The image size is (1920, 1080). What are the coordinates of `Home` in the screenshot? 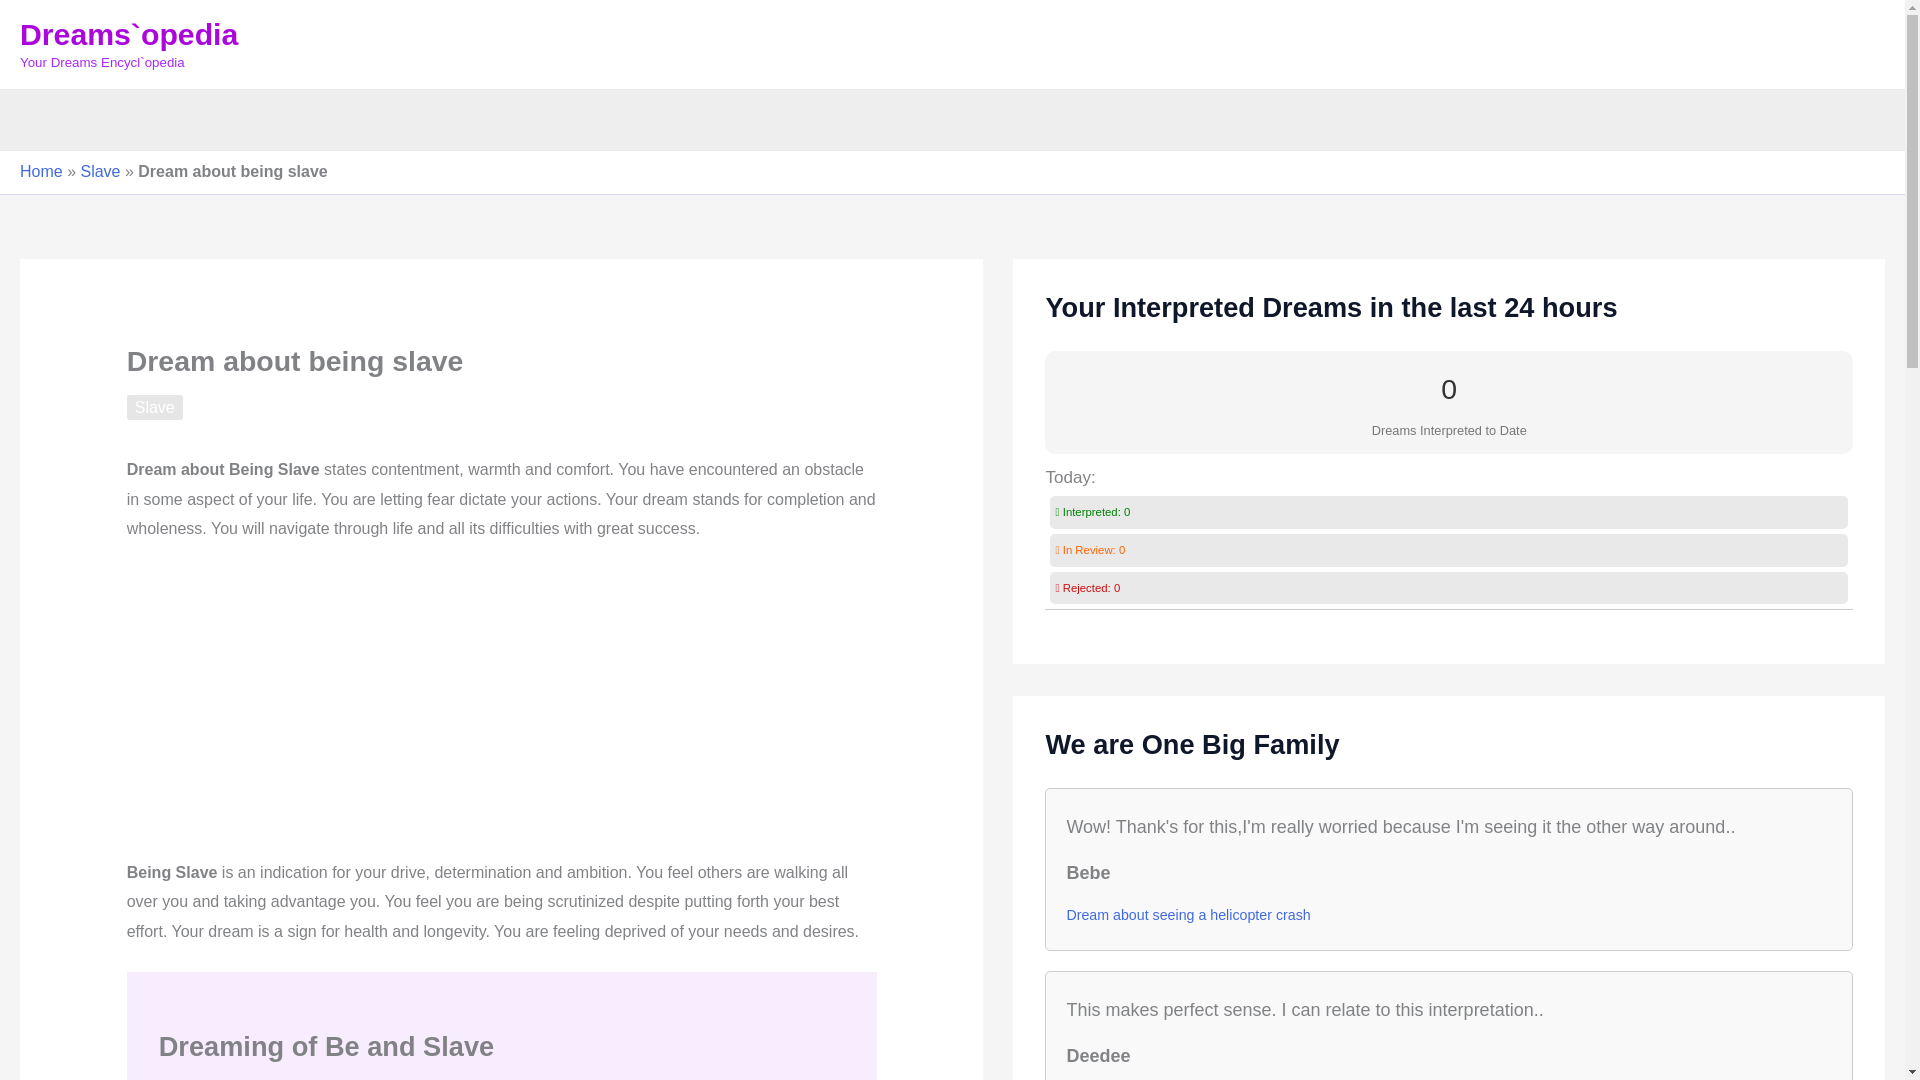 It's located at (41, 172).